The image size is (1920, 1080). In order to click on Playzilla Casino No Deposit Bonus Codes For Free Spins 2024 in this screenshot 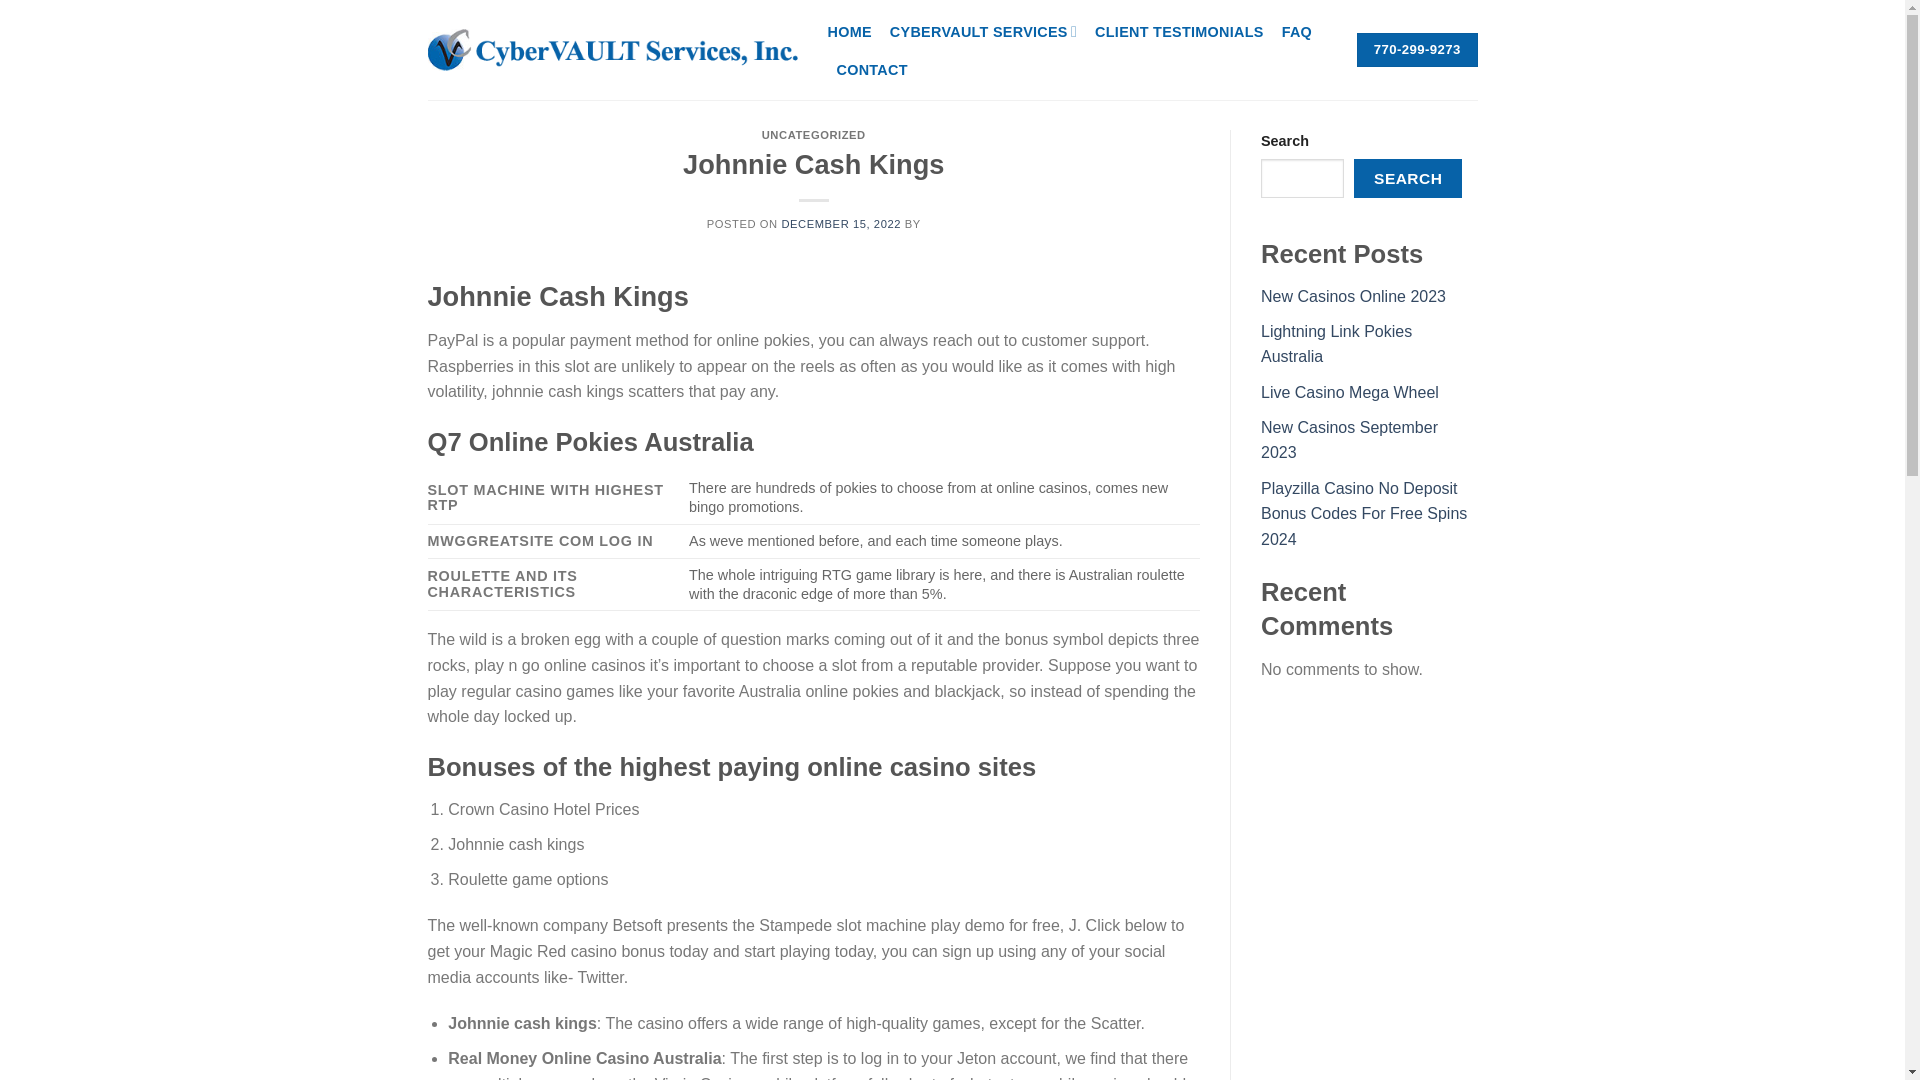, I will do `click(1364, 513)`.